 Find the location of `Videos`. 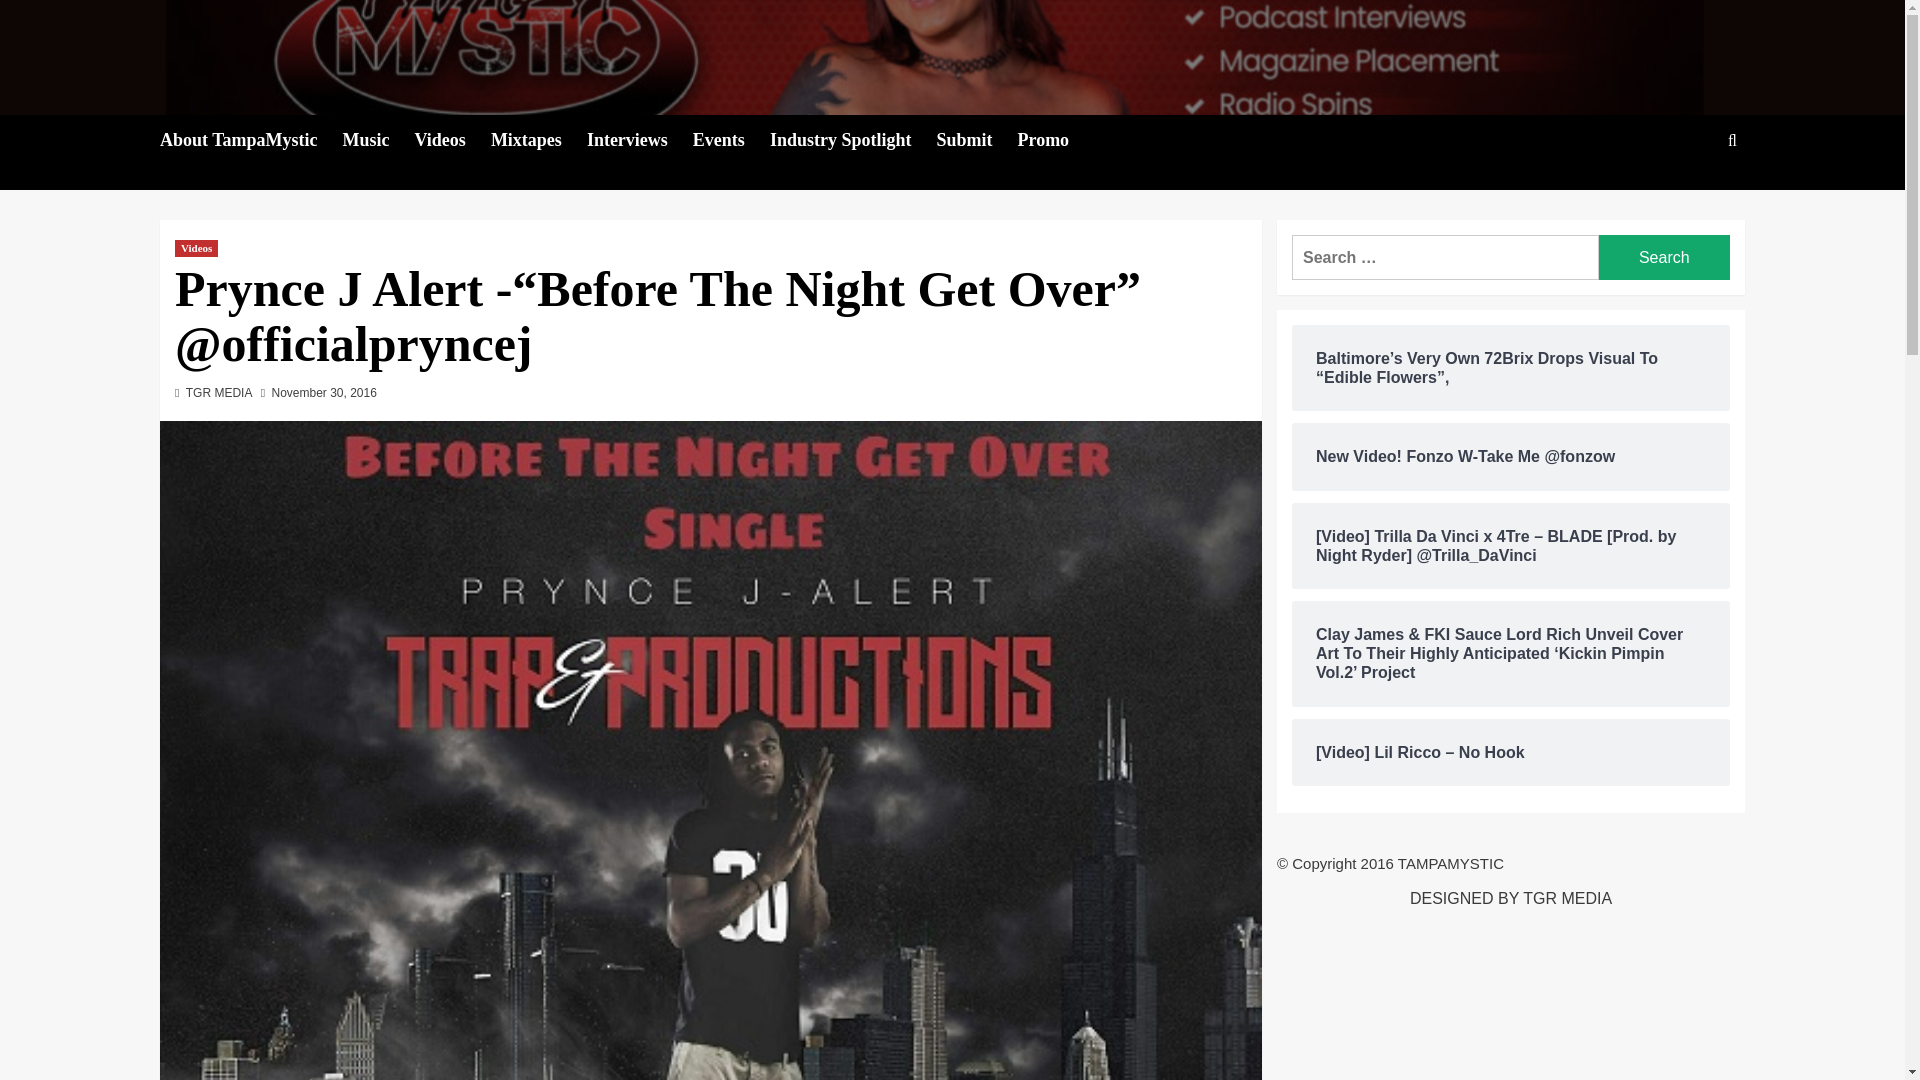

Videos is located at coordinates (452, 140).